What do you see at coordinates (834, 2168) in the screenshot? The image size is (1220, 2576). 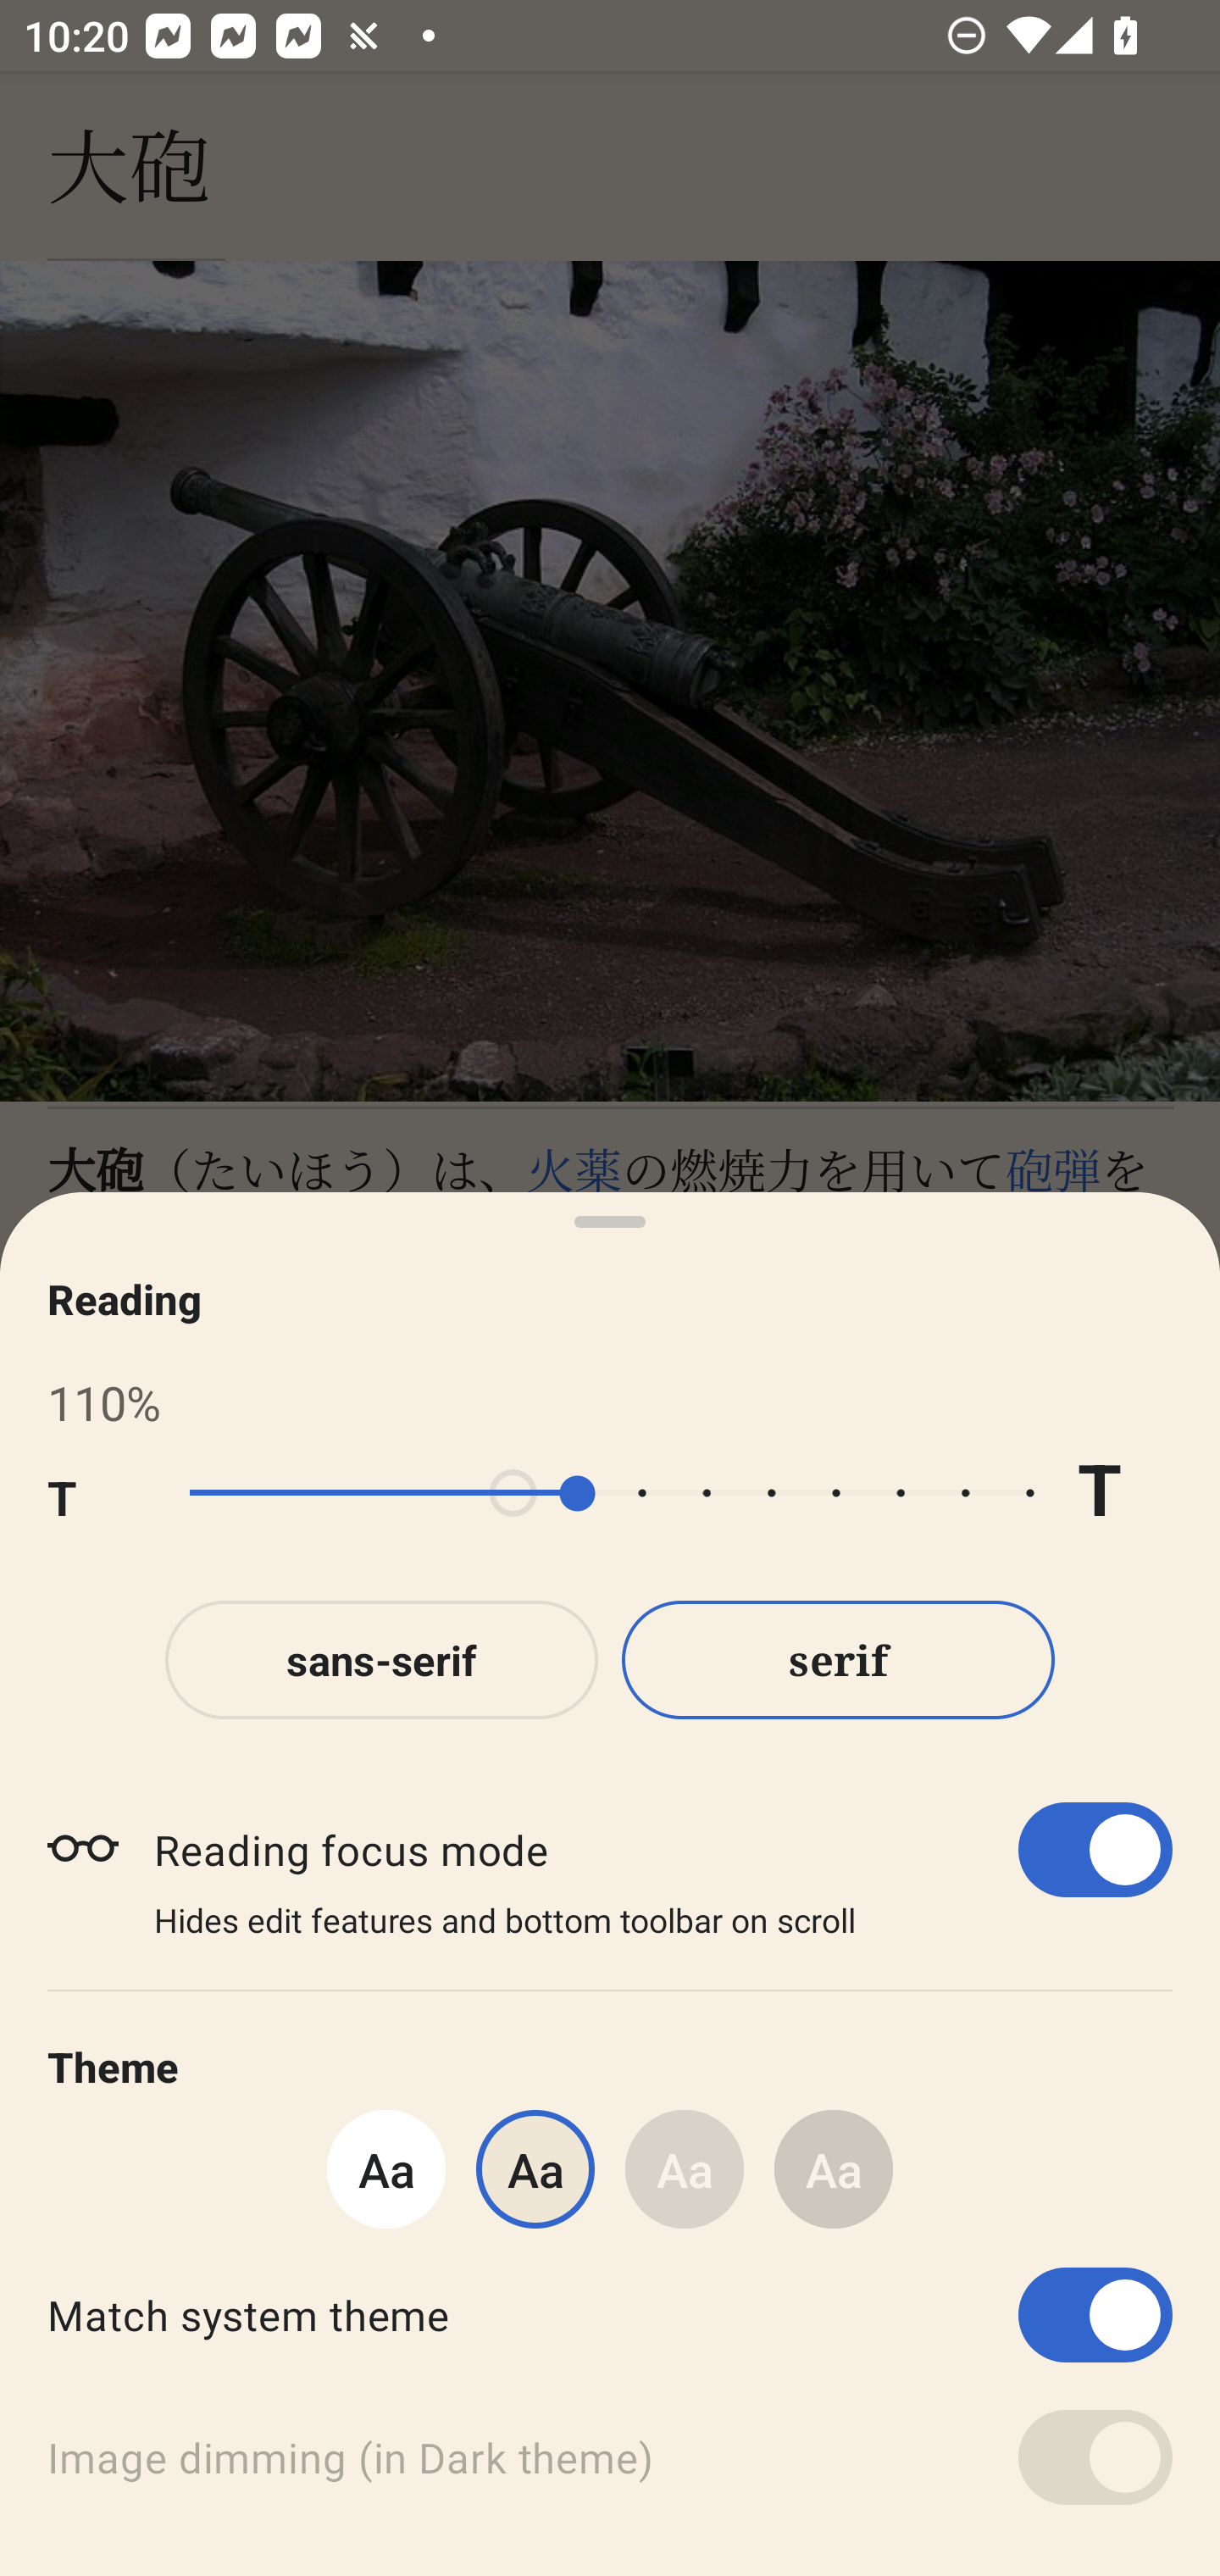 I see `Aa` at bounding box center [834, 2168].